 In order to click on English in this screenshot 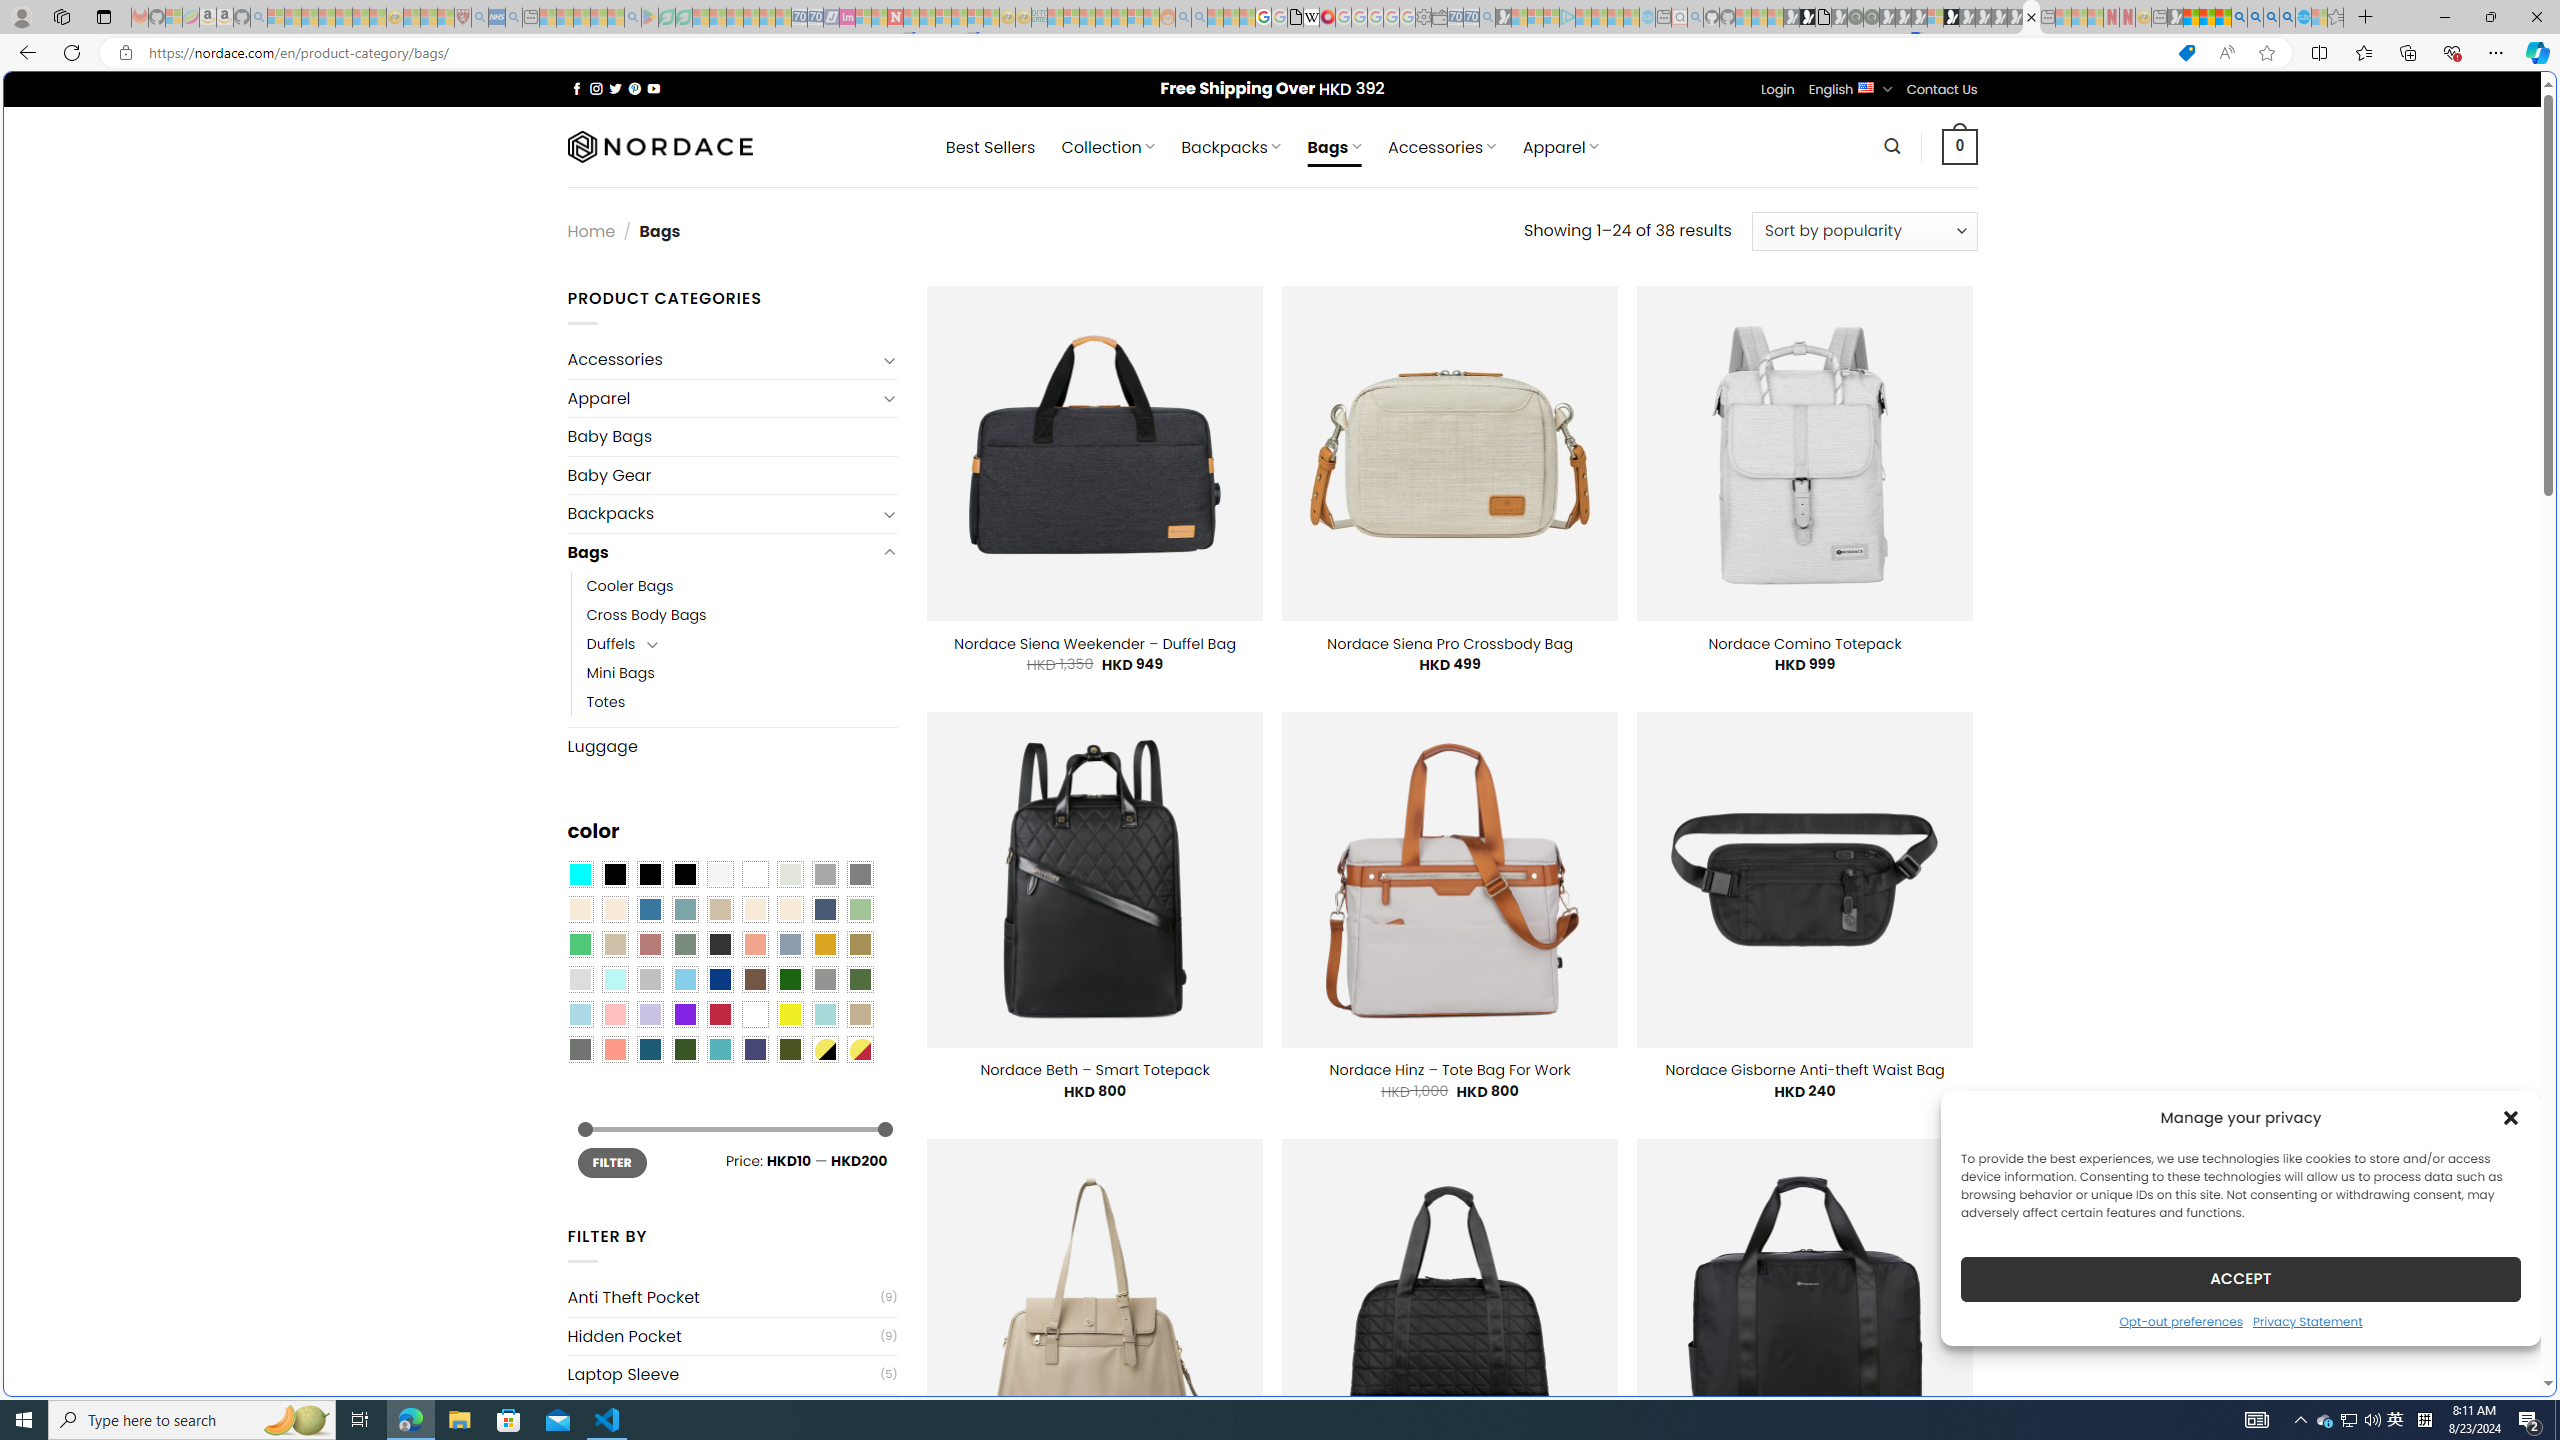, I will do `click(1866, 86)`.